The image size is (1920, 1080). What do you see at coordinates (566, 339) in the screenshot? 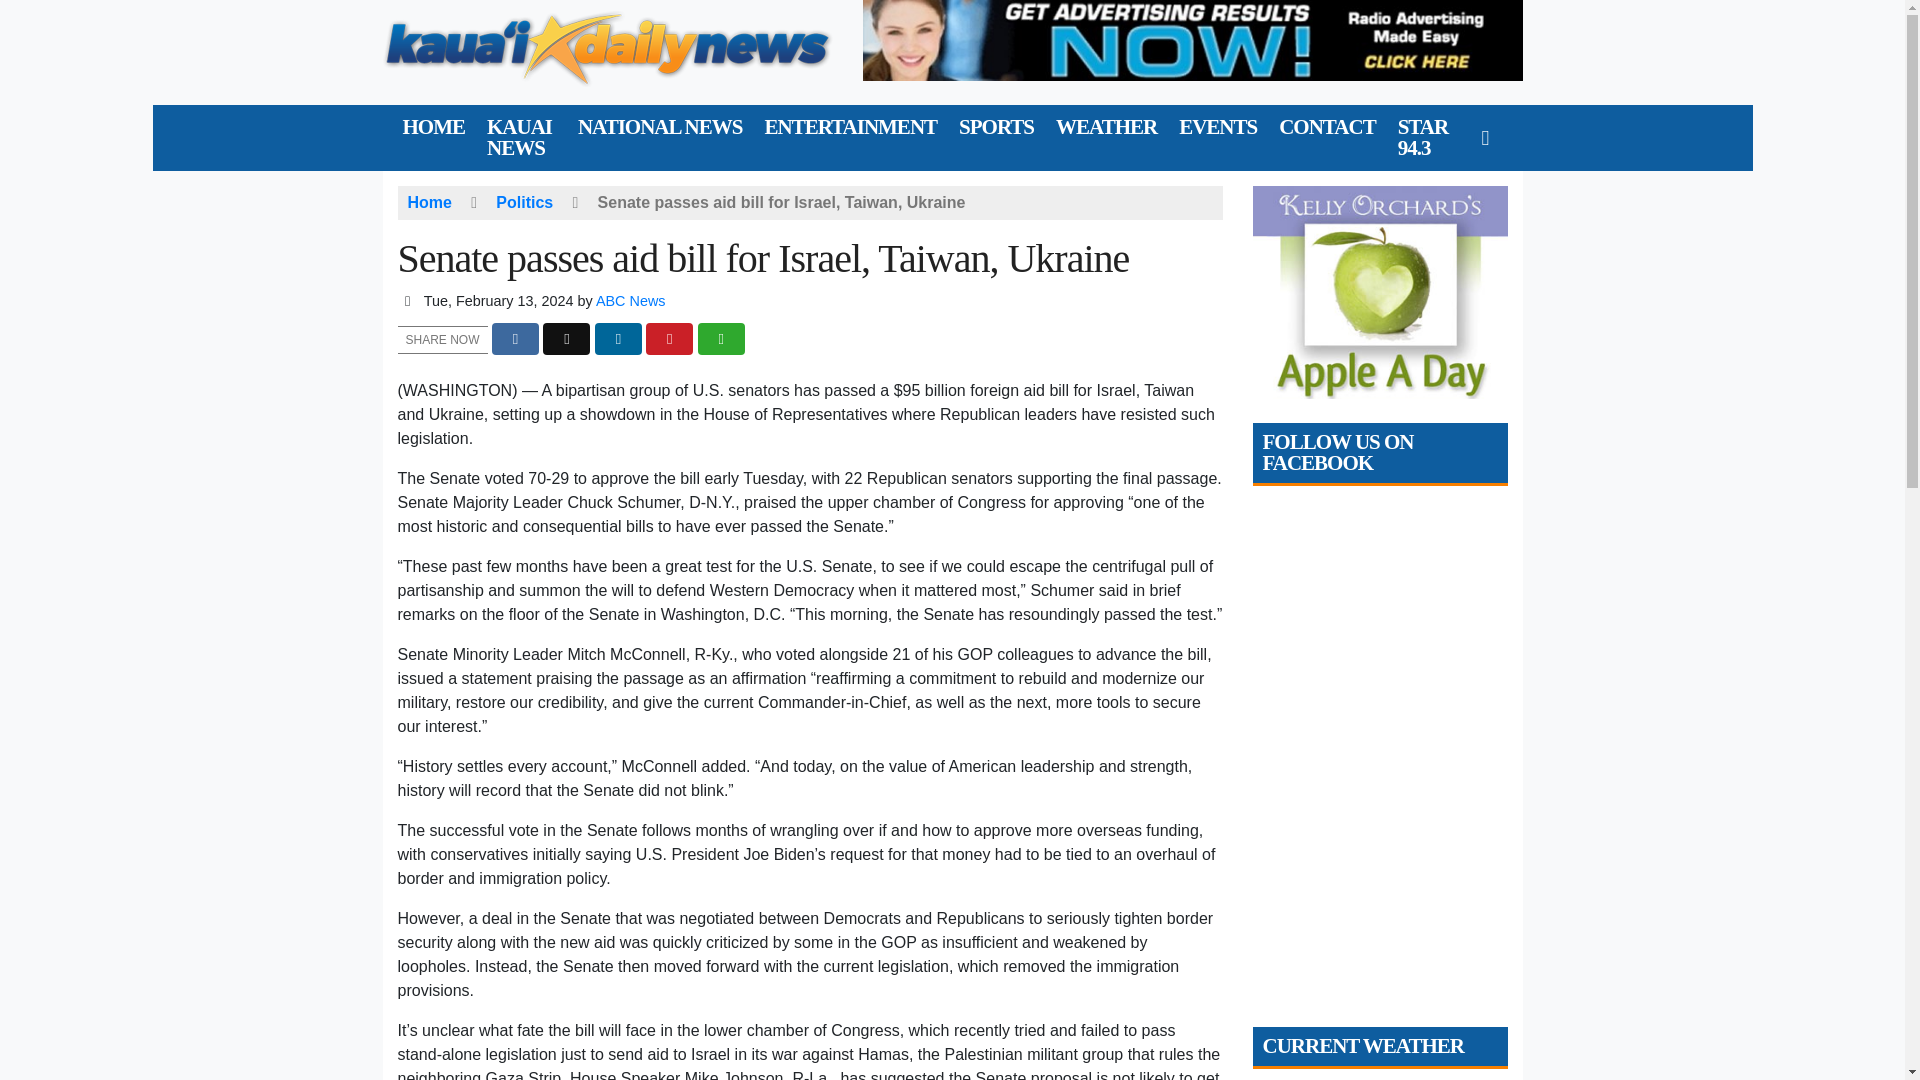
I see `Share to X` at bounding box center [566, 339].